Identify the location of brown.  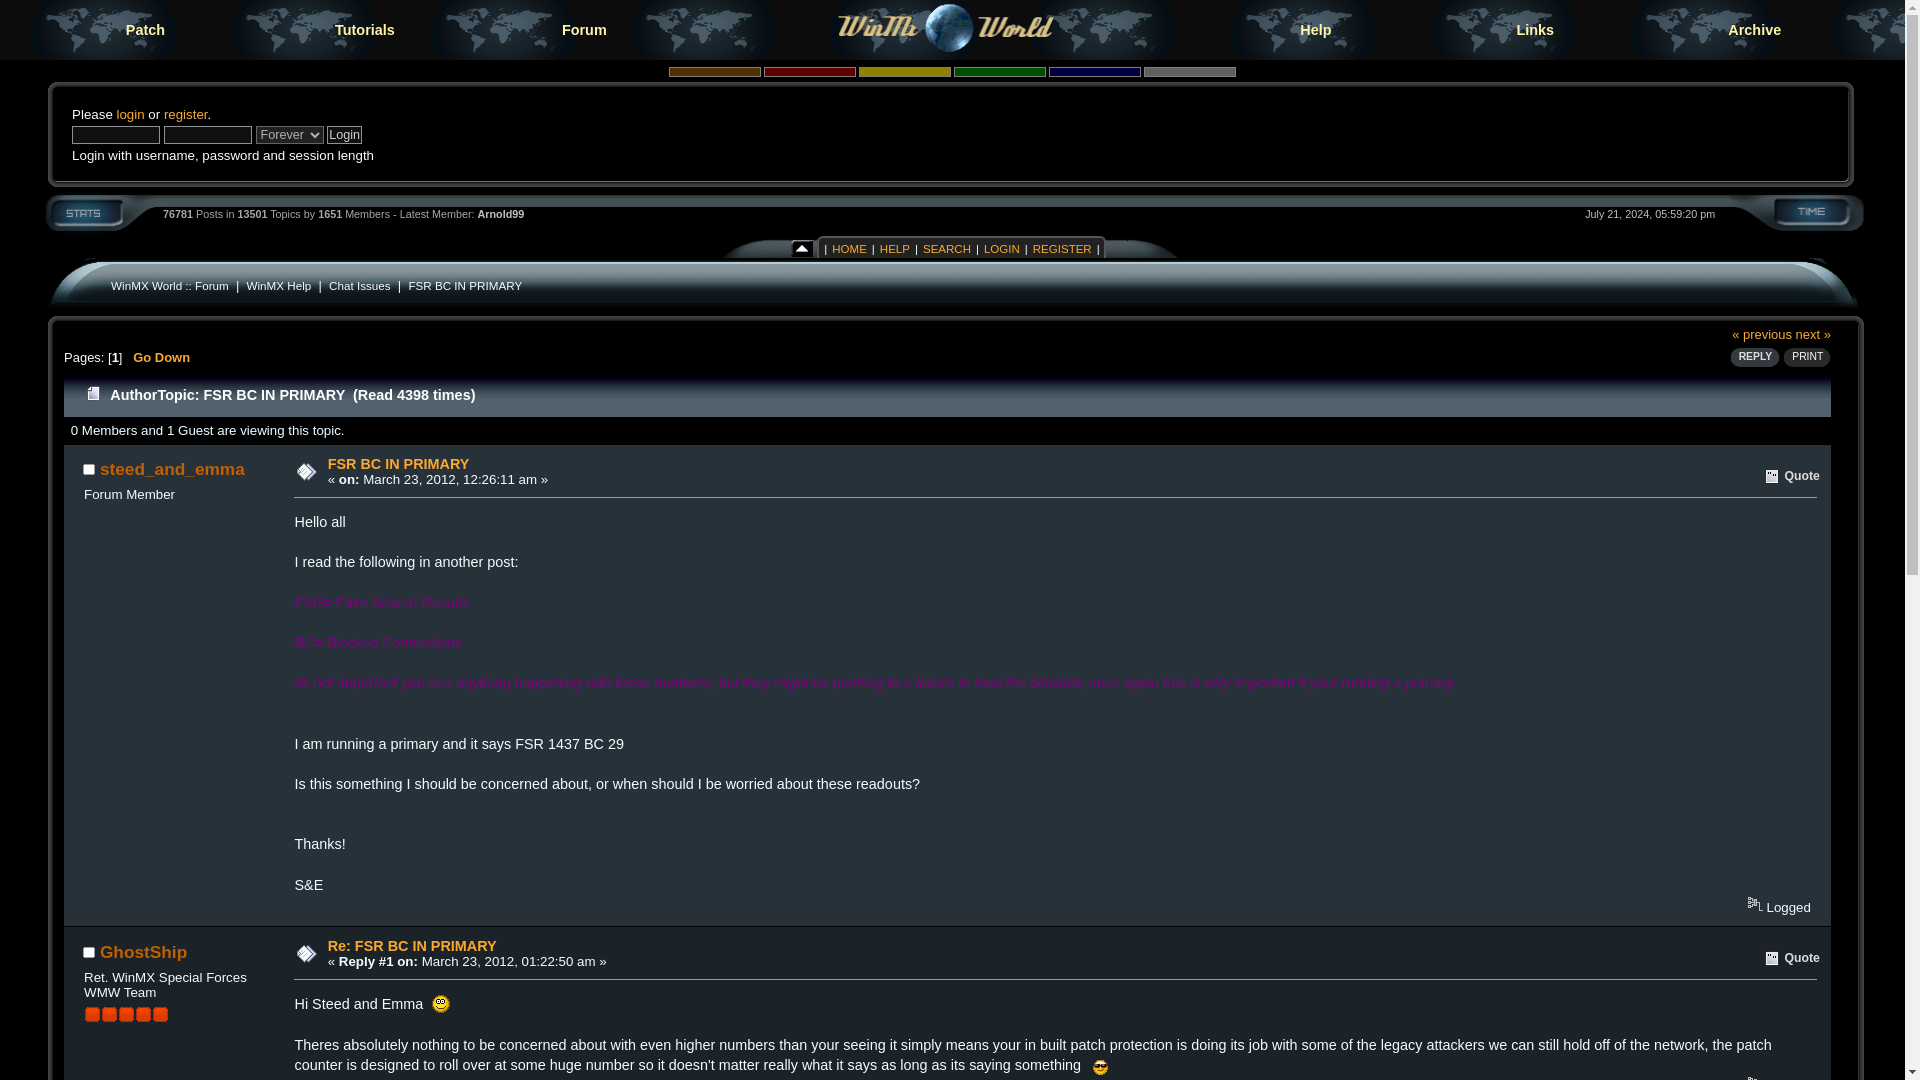
(714, 71).